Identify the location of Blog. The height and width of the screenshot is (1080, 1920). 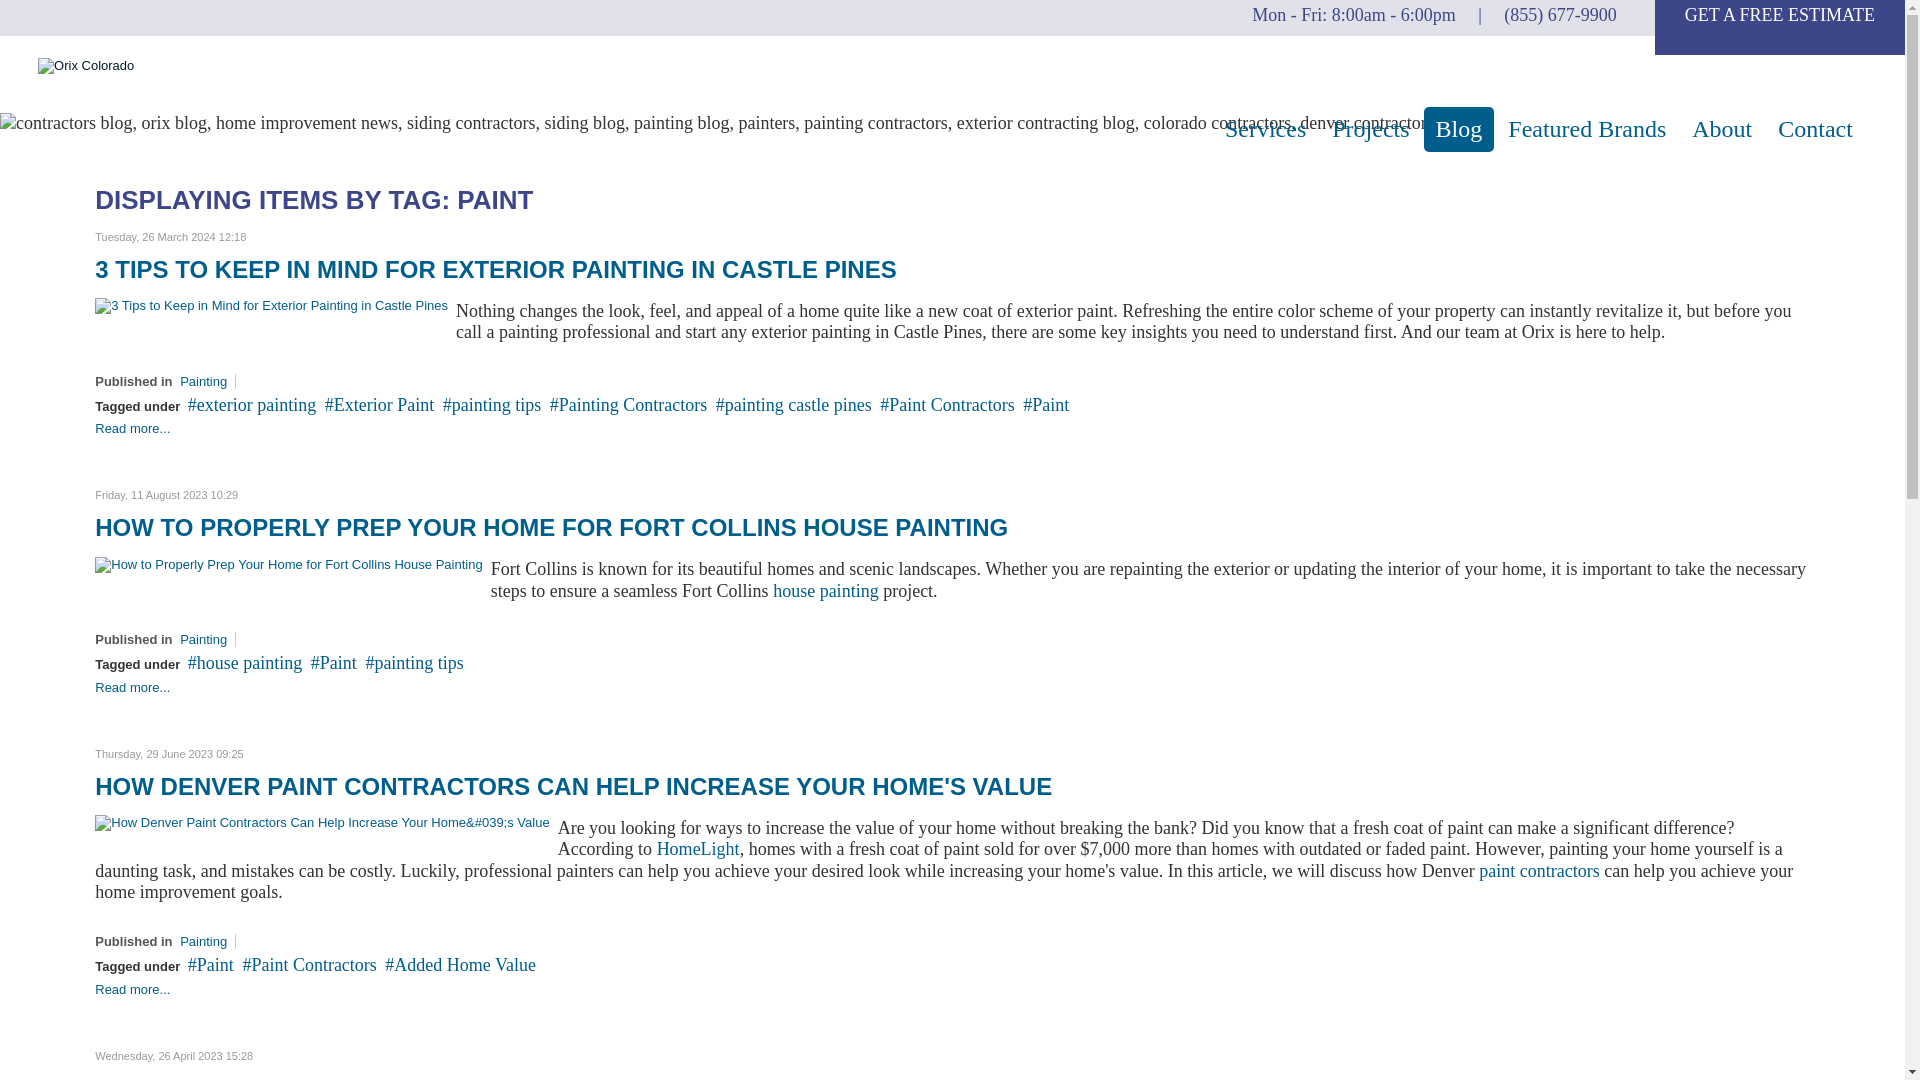
(1460, 129).